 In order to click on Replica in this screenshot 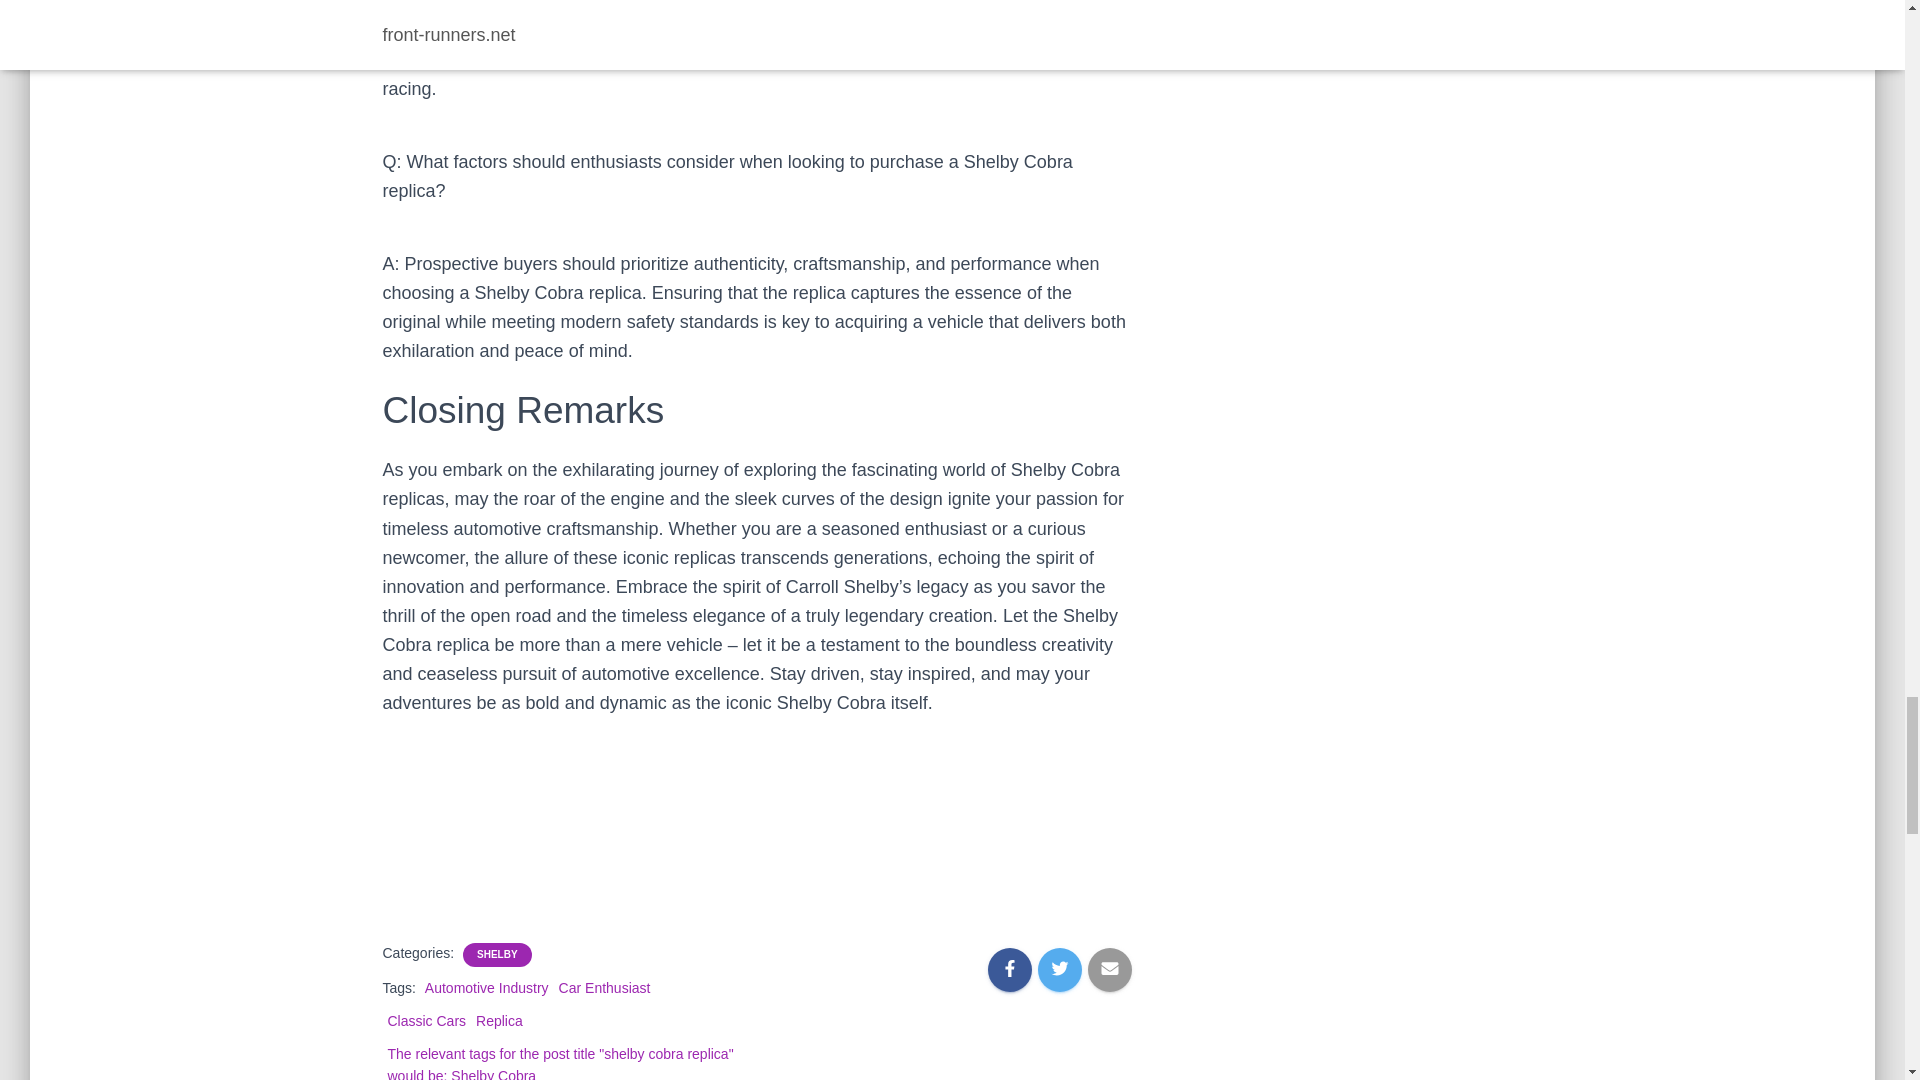, I will do `click(499, 1021)`.